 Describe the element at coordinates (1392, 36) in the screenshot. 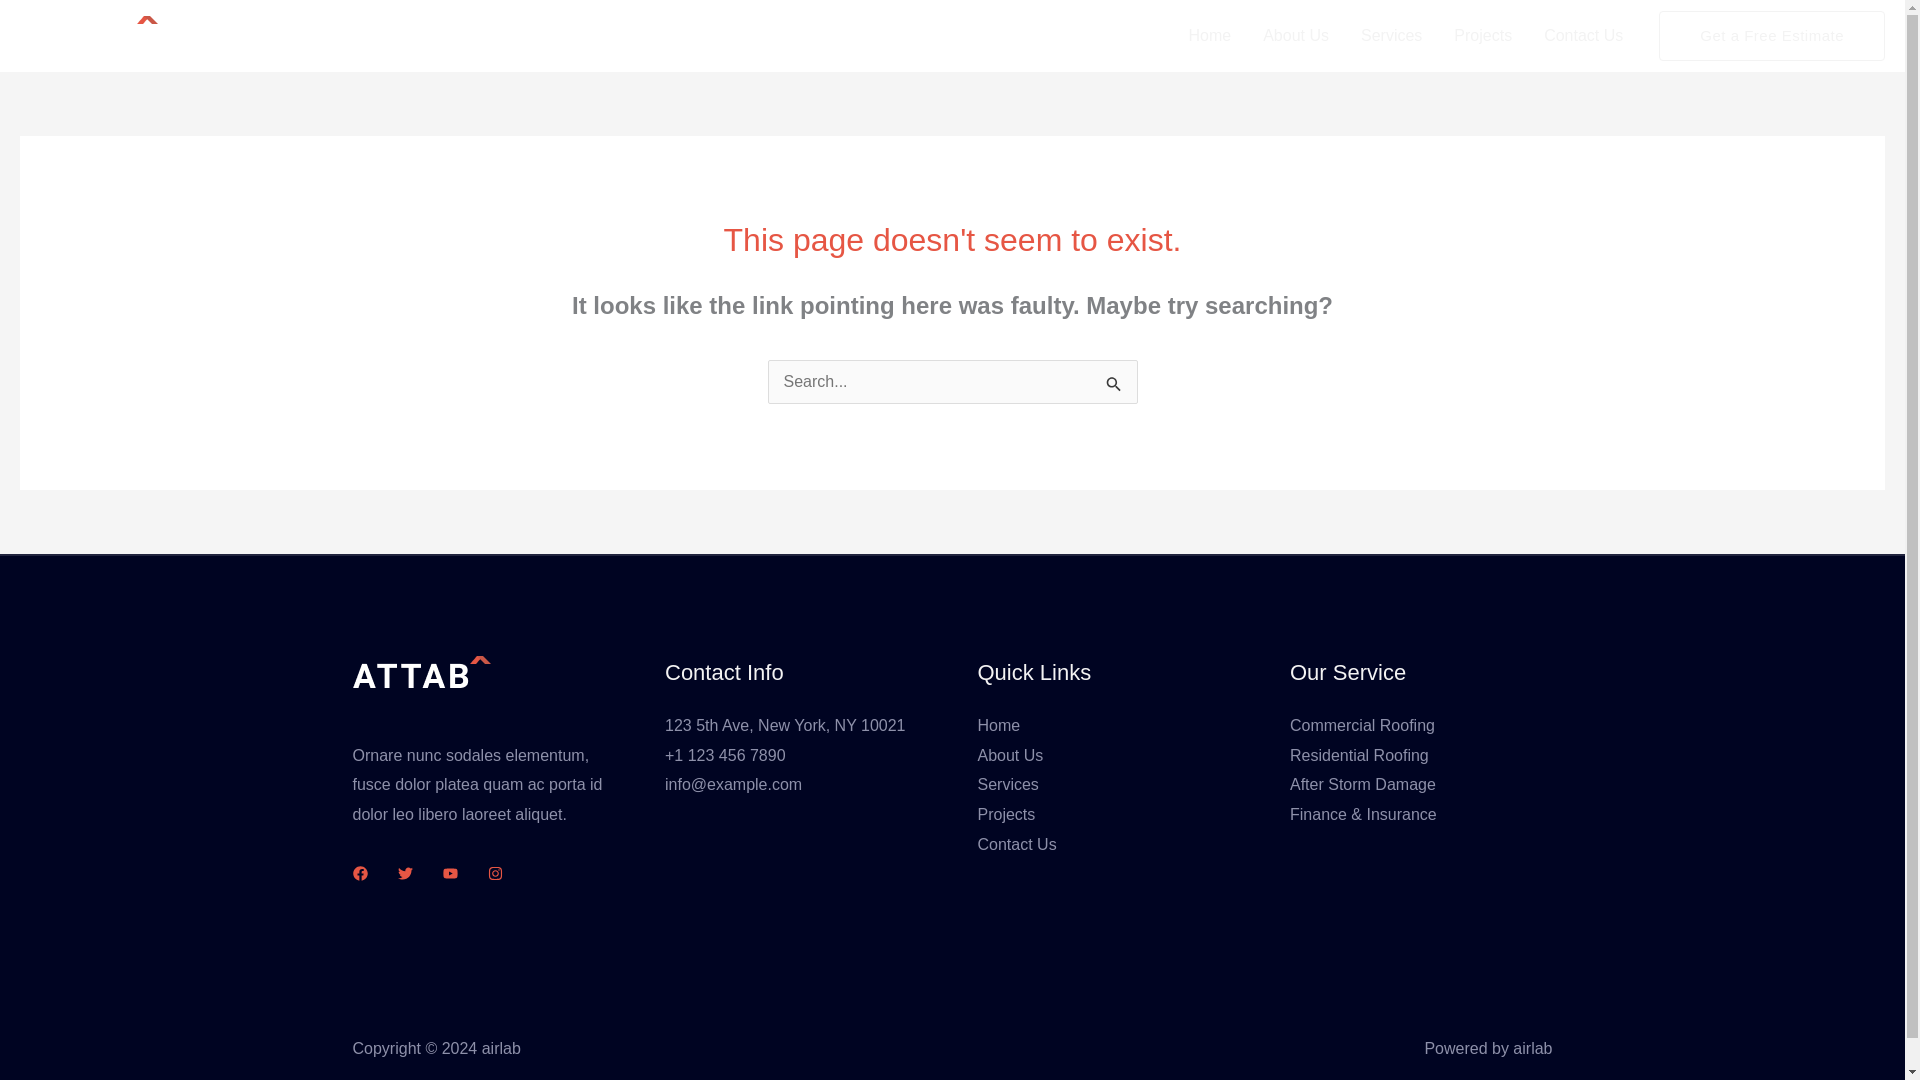

I see `Services` at that location.